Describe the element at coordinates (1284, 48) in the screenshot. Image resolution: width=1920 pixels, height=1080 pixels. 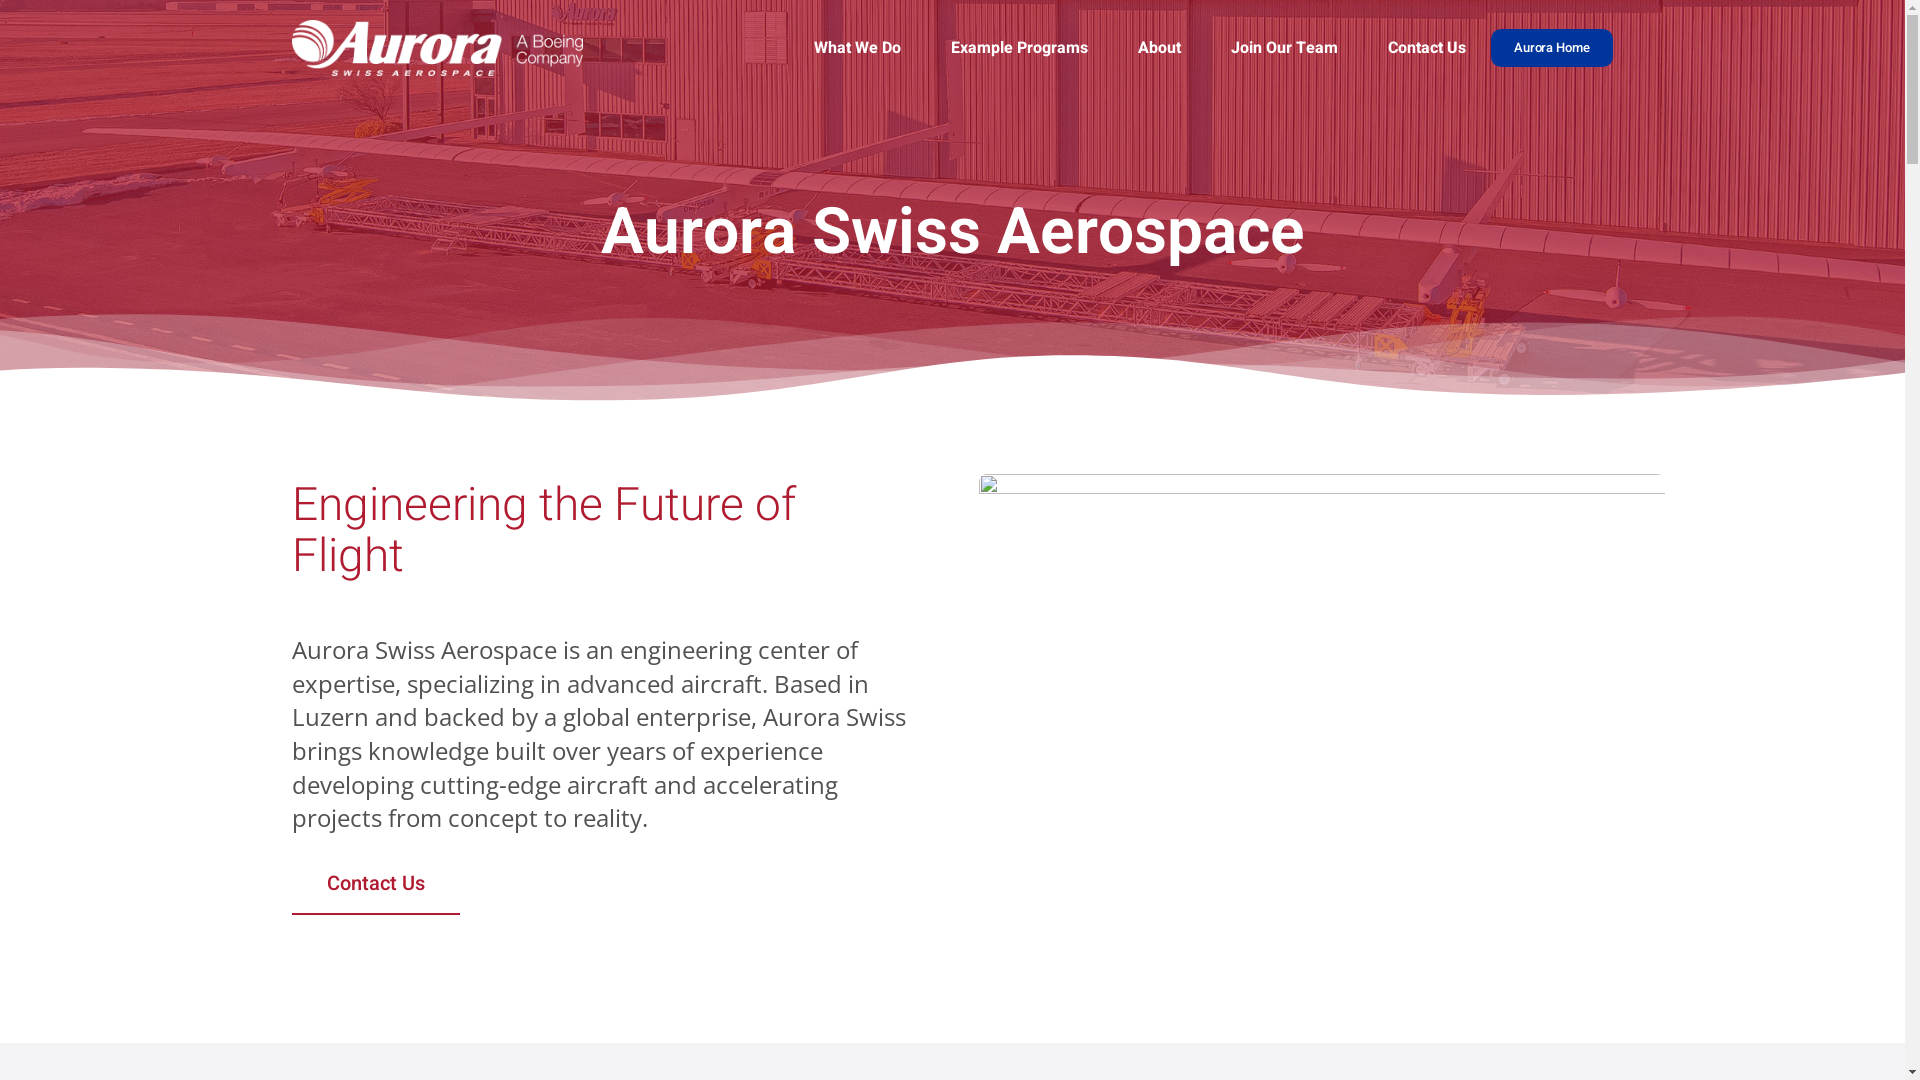
I see `Join Our Team` at that location.